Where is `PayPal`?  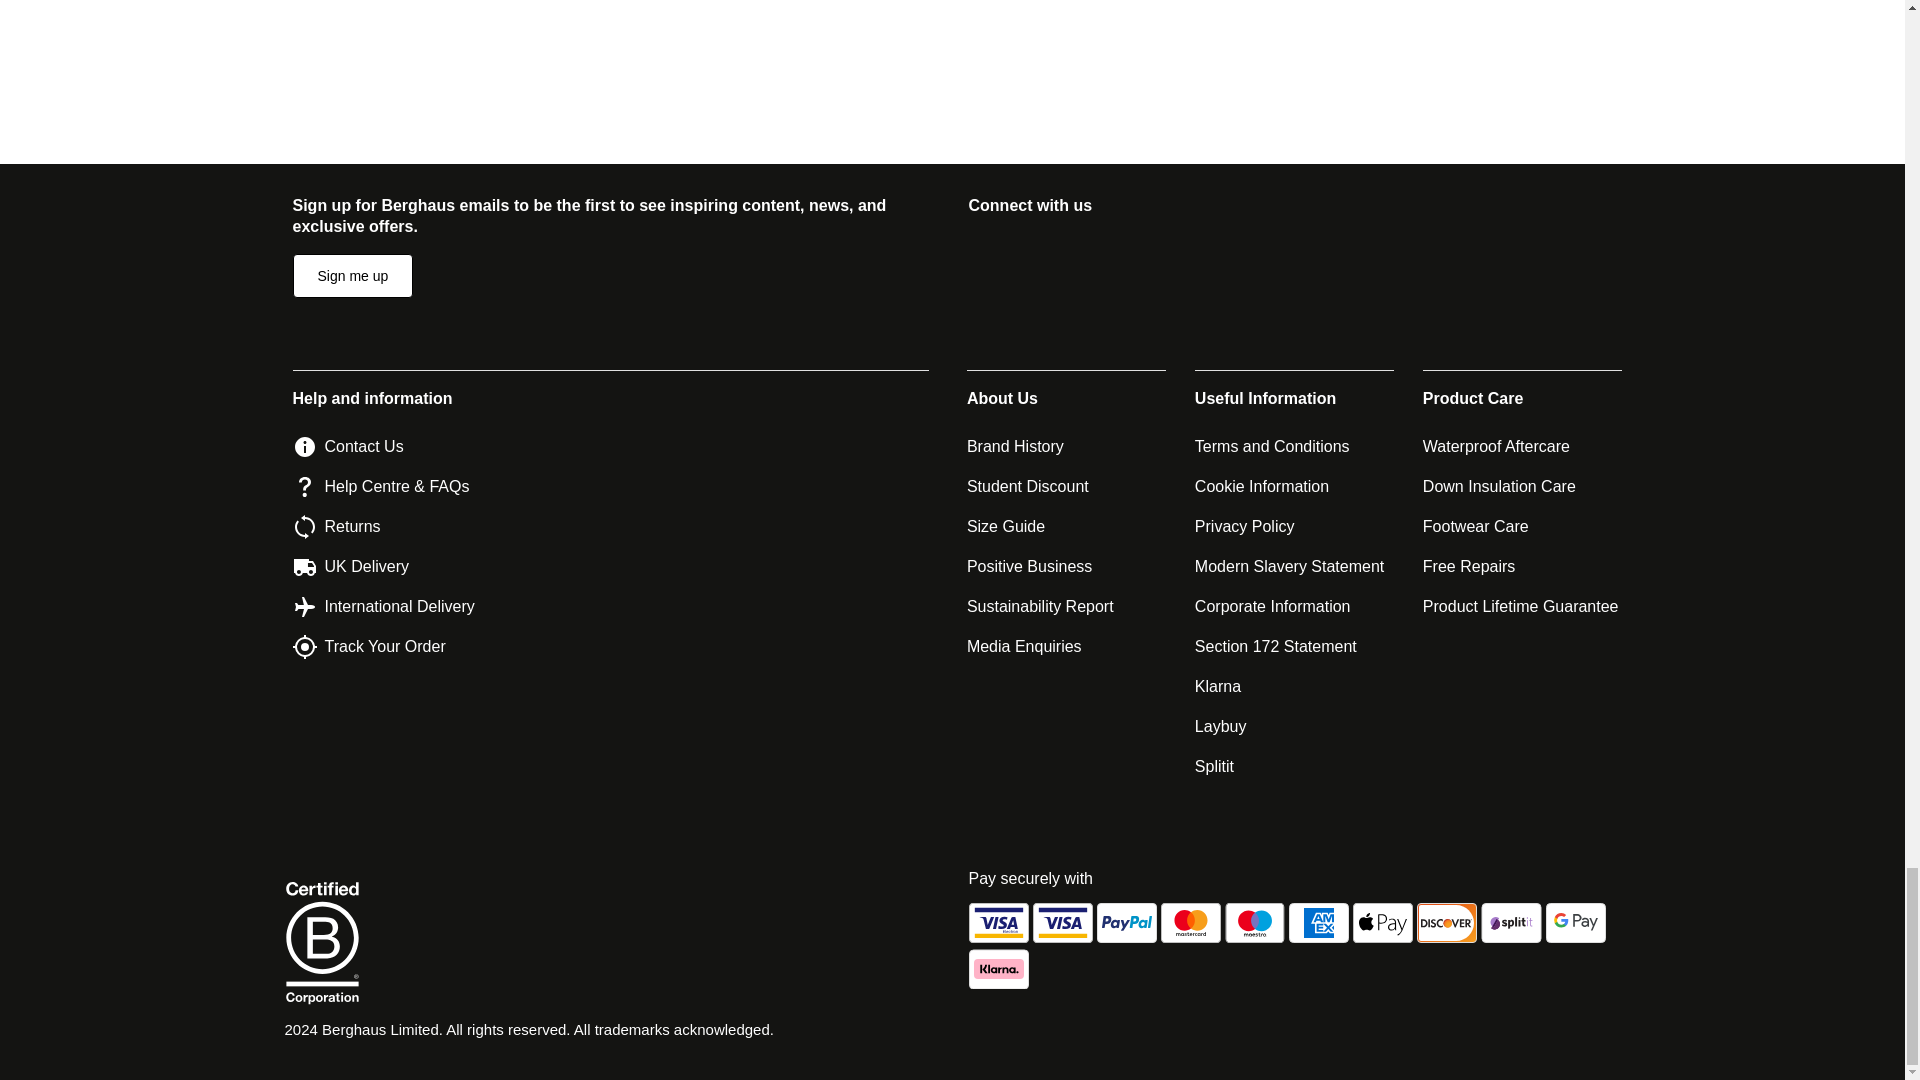
PayPal is located at coordinates (1126, 922).